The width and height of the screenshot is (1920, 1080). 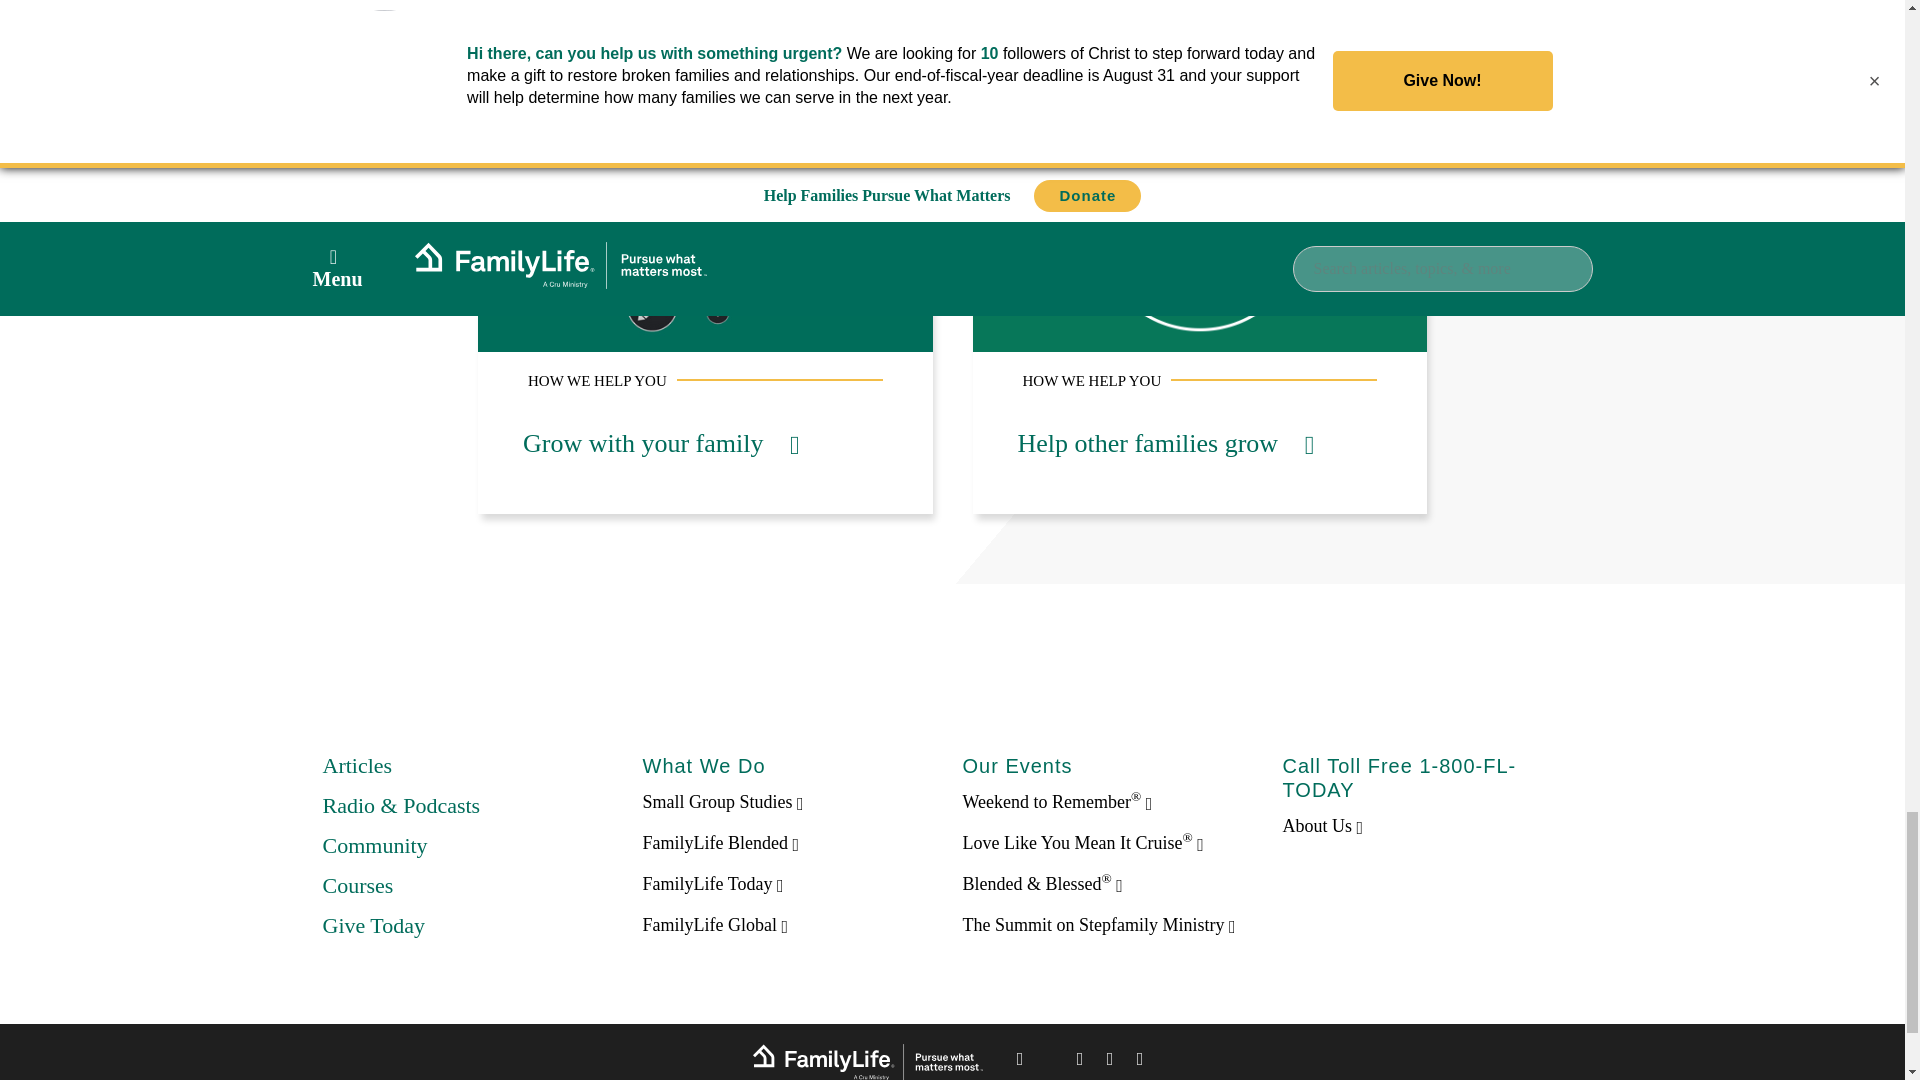 I want to click on Facebook, so click(x=1020, y=1062).